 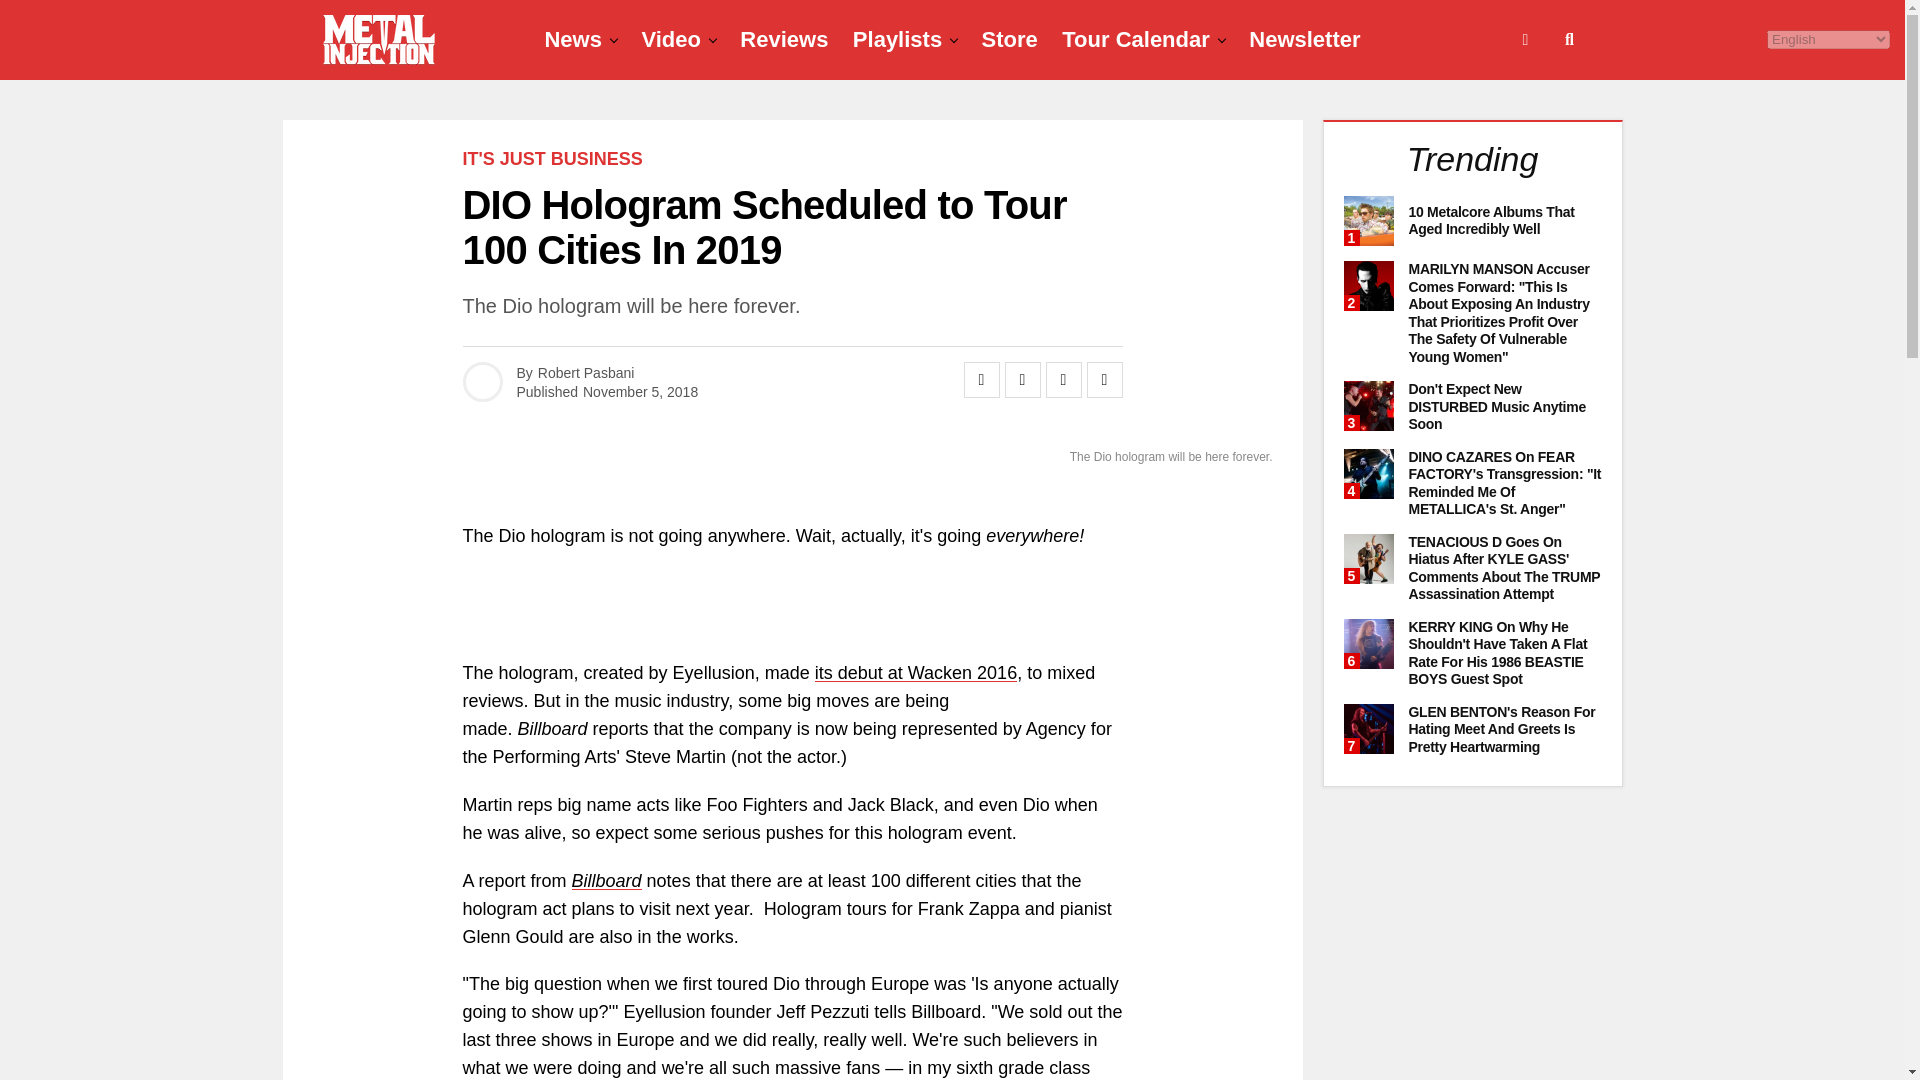 What do you see at coordinates (982, 380) in the screenshot?
I see `Share on Facebook` at bounding box center [982, 380].